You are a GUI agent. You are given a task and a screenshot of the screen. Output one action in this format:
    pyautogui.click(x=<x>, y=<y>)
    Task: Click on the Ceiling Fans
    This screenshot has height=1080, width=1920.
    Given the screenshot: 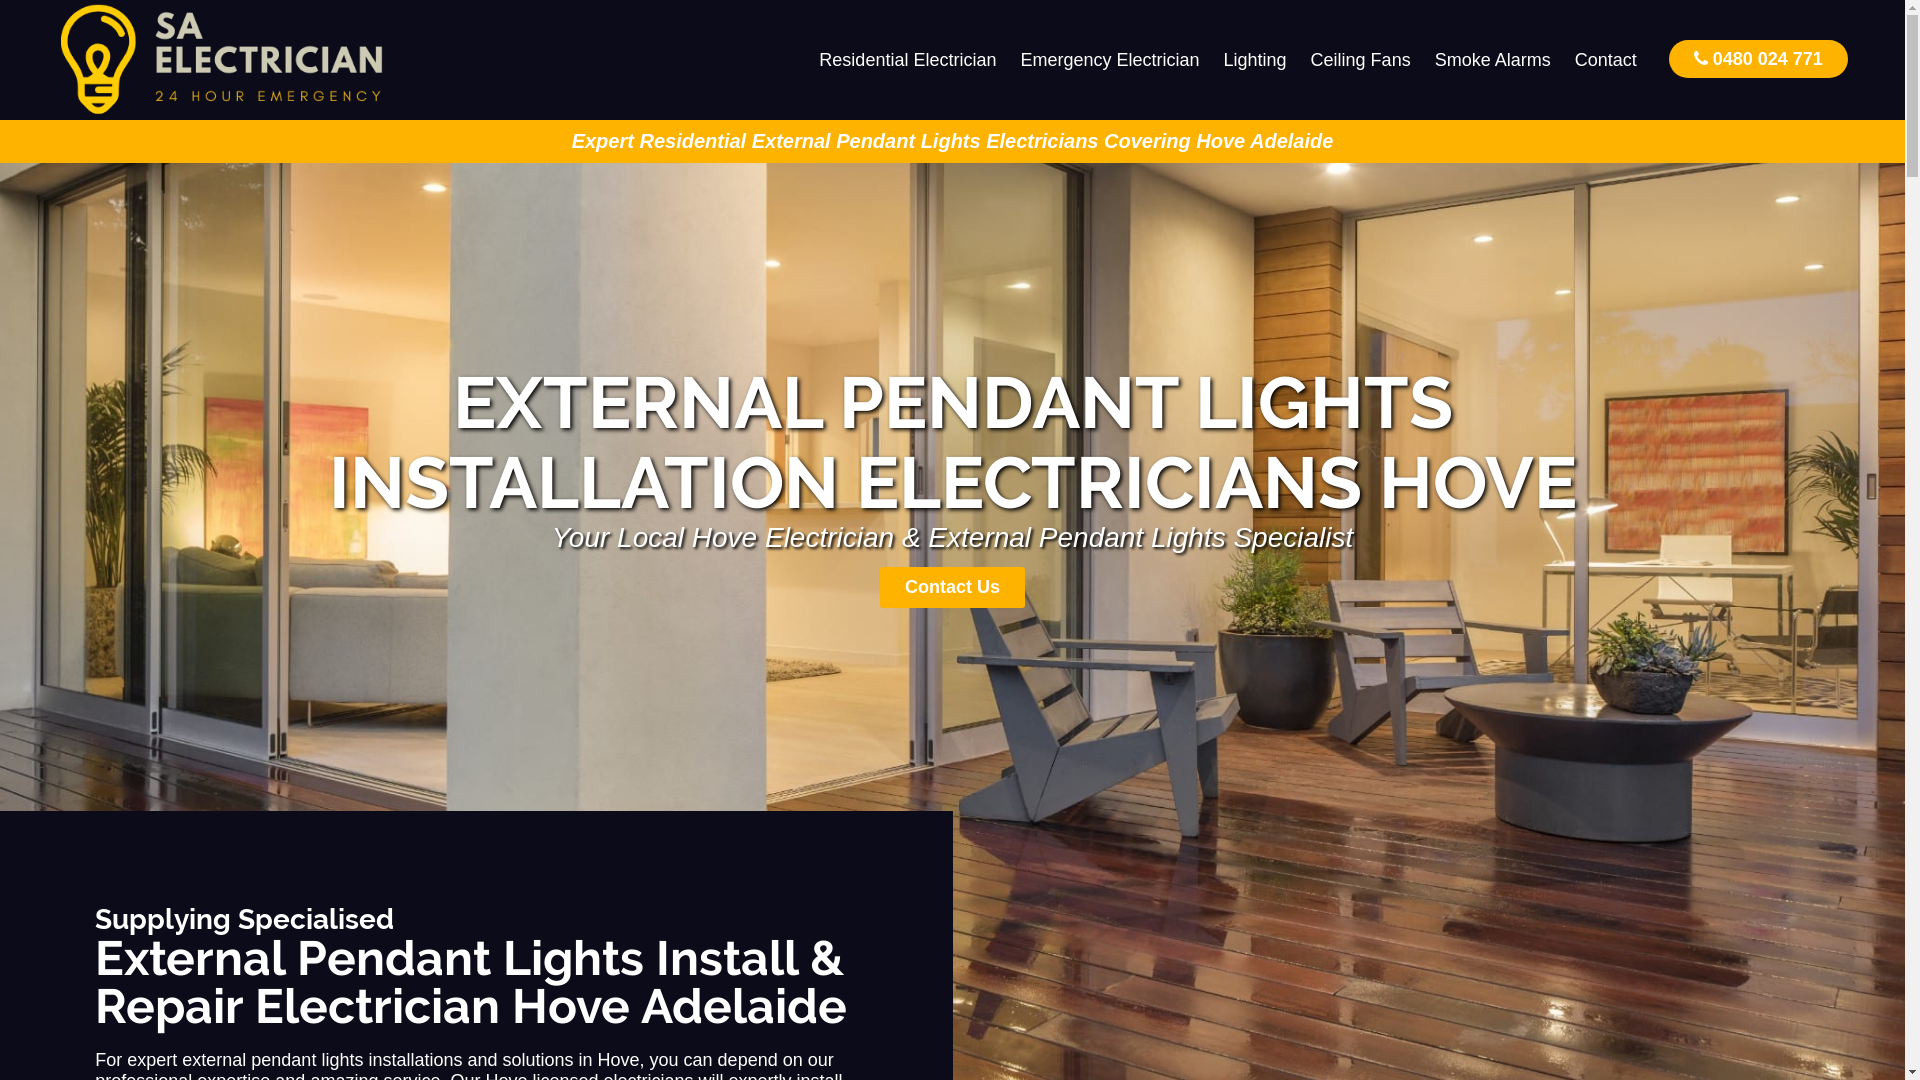 What is the action you would take?
    pyautogui.click(x=1361, y=60)
    